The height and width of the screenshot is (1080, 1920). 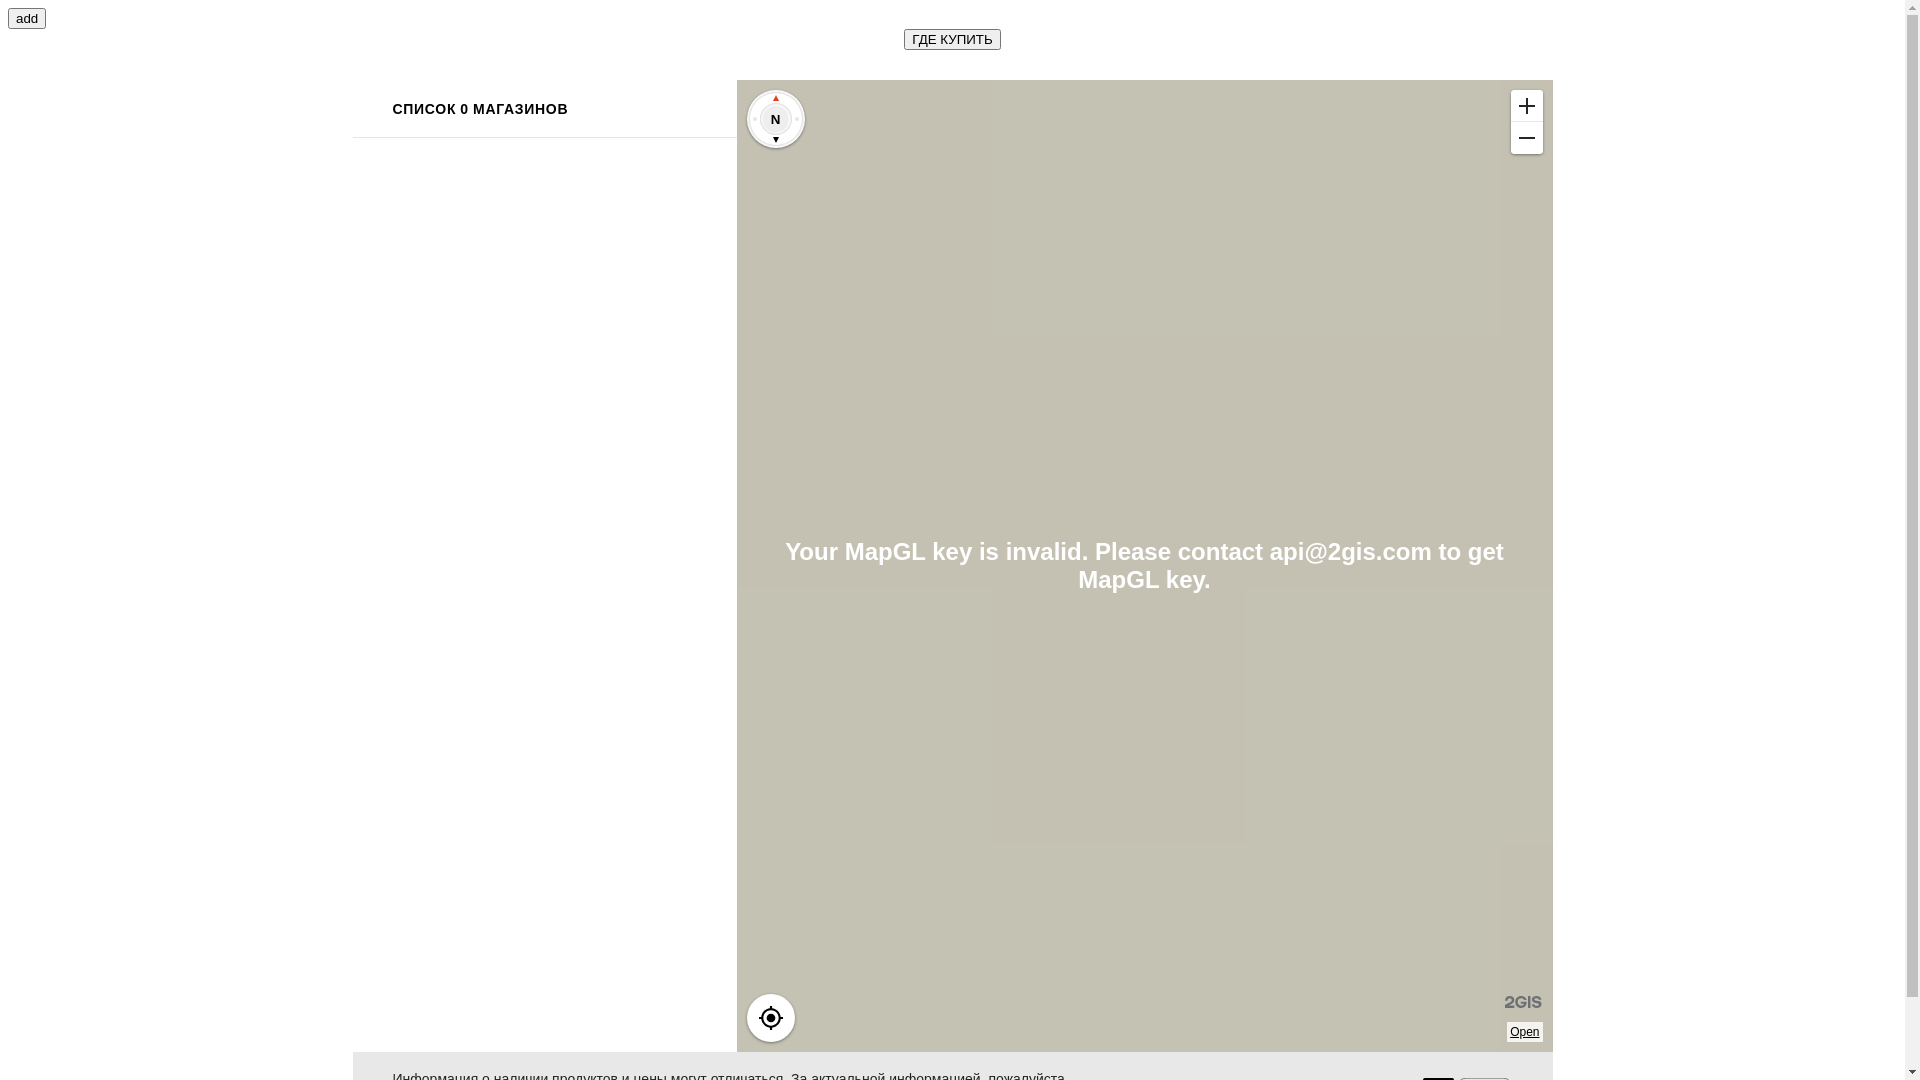 What do you see at coordinates (1524, 1032) in the screenshot?
I see `Open` at bounding box center [1524, 1032].